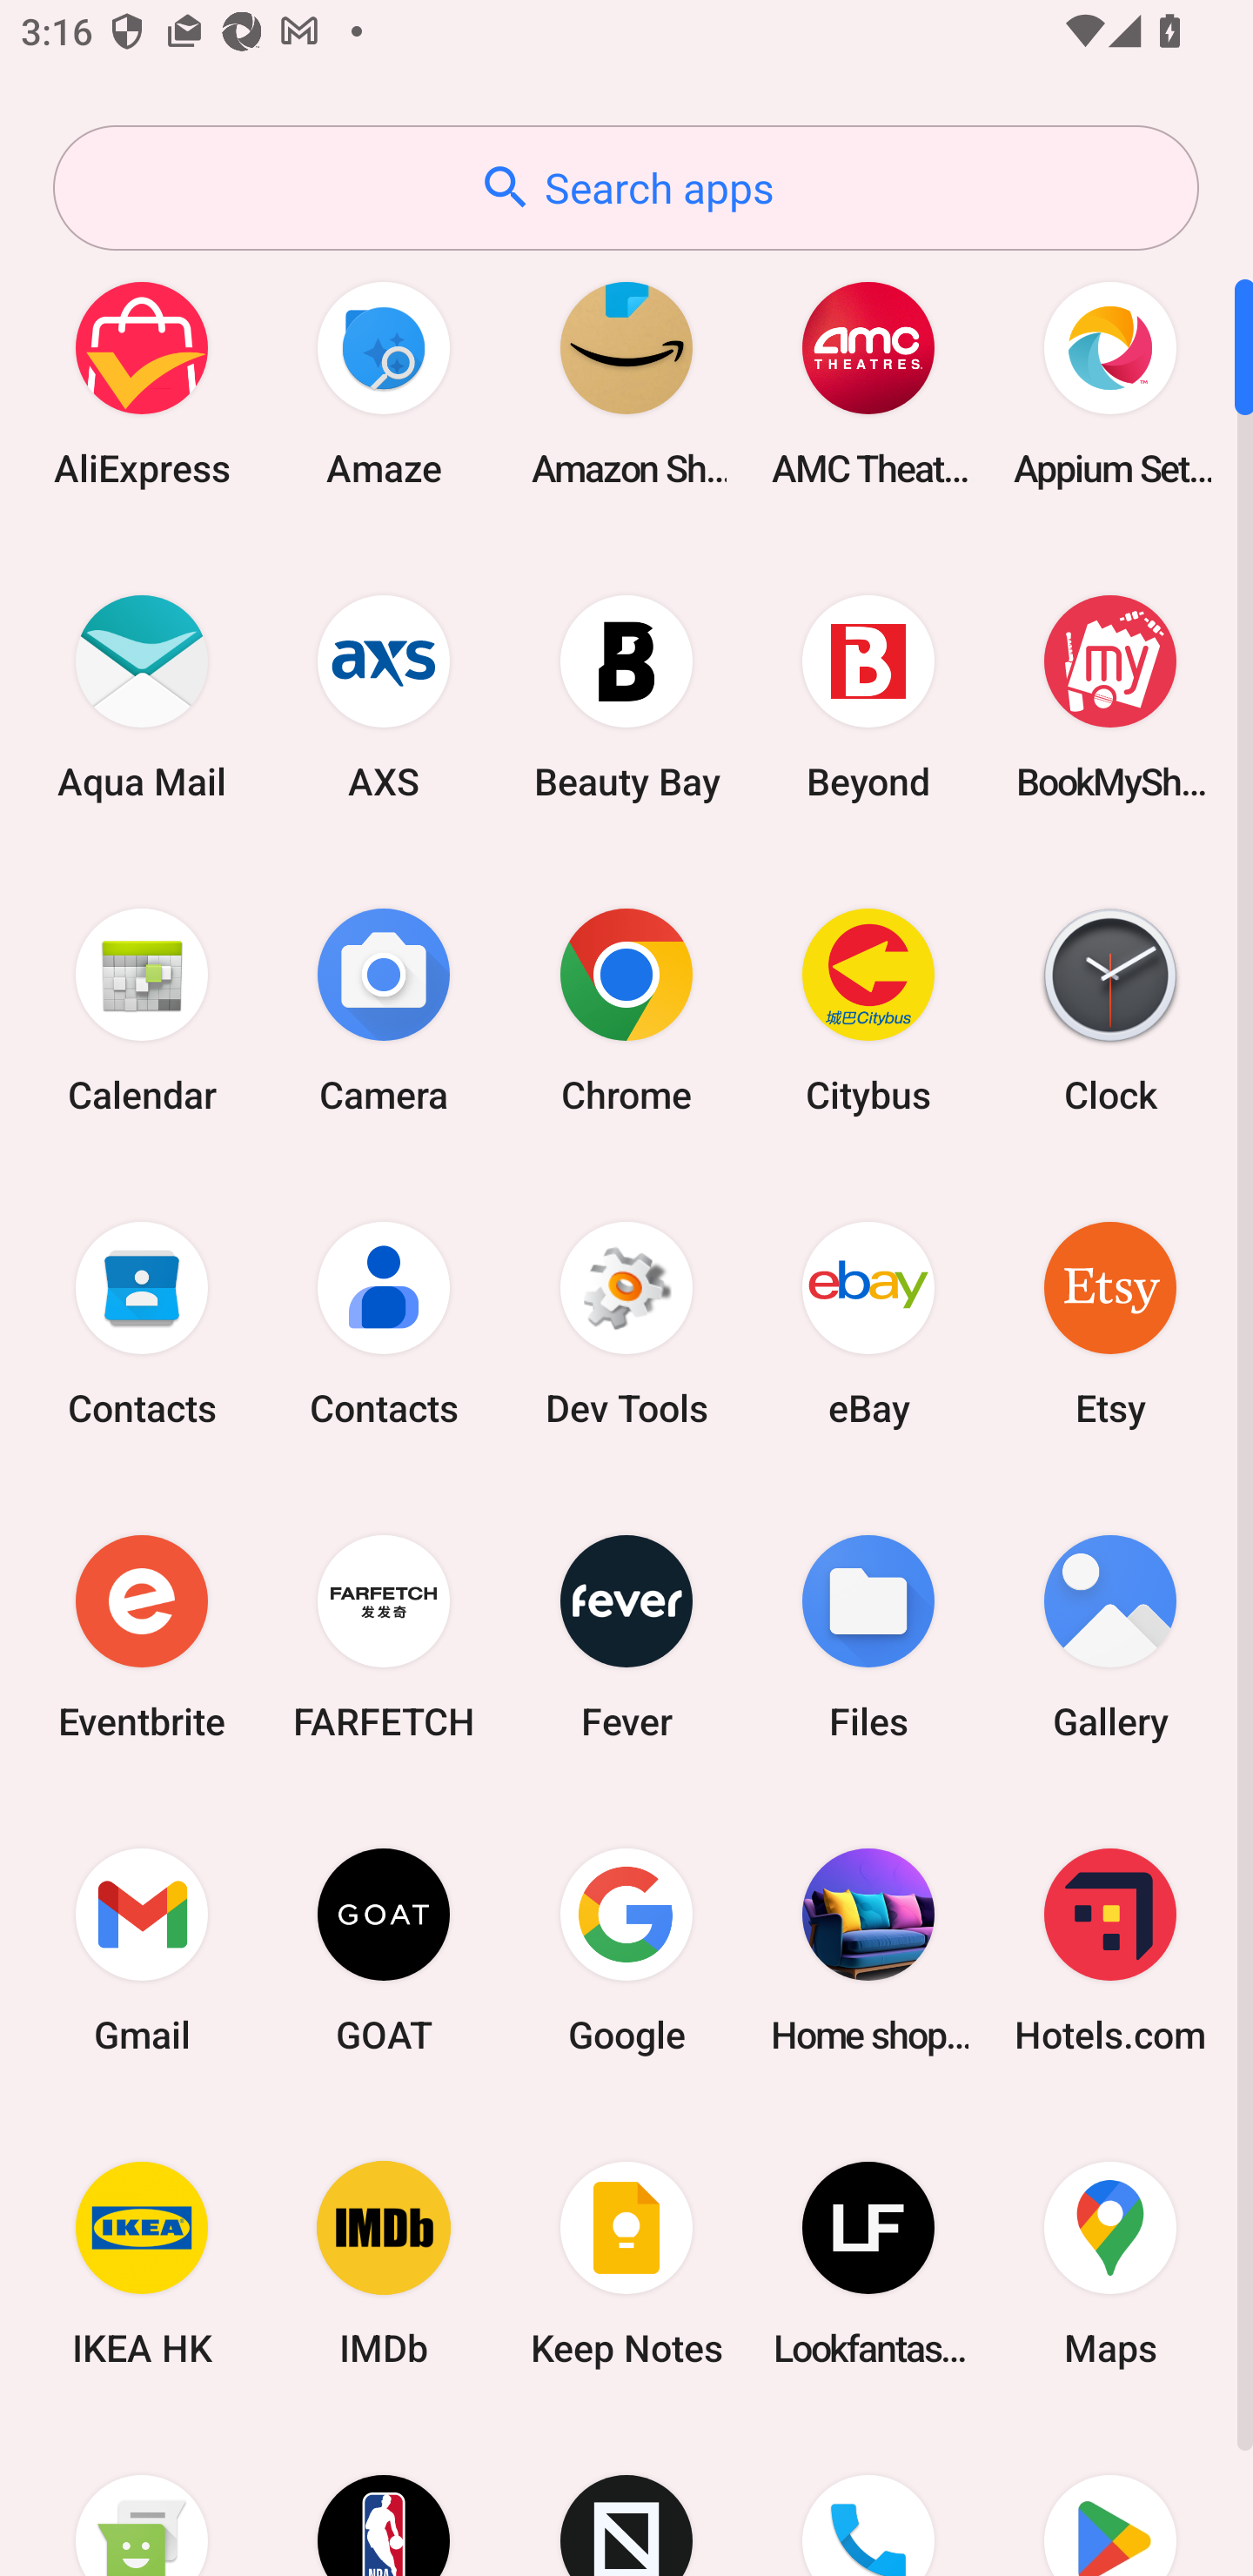 This screenshot has height=2576, width=1253. Describe the element at coordinates (142, 2264) in the screenshot. I see `IKEA HK` at that location.